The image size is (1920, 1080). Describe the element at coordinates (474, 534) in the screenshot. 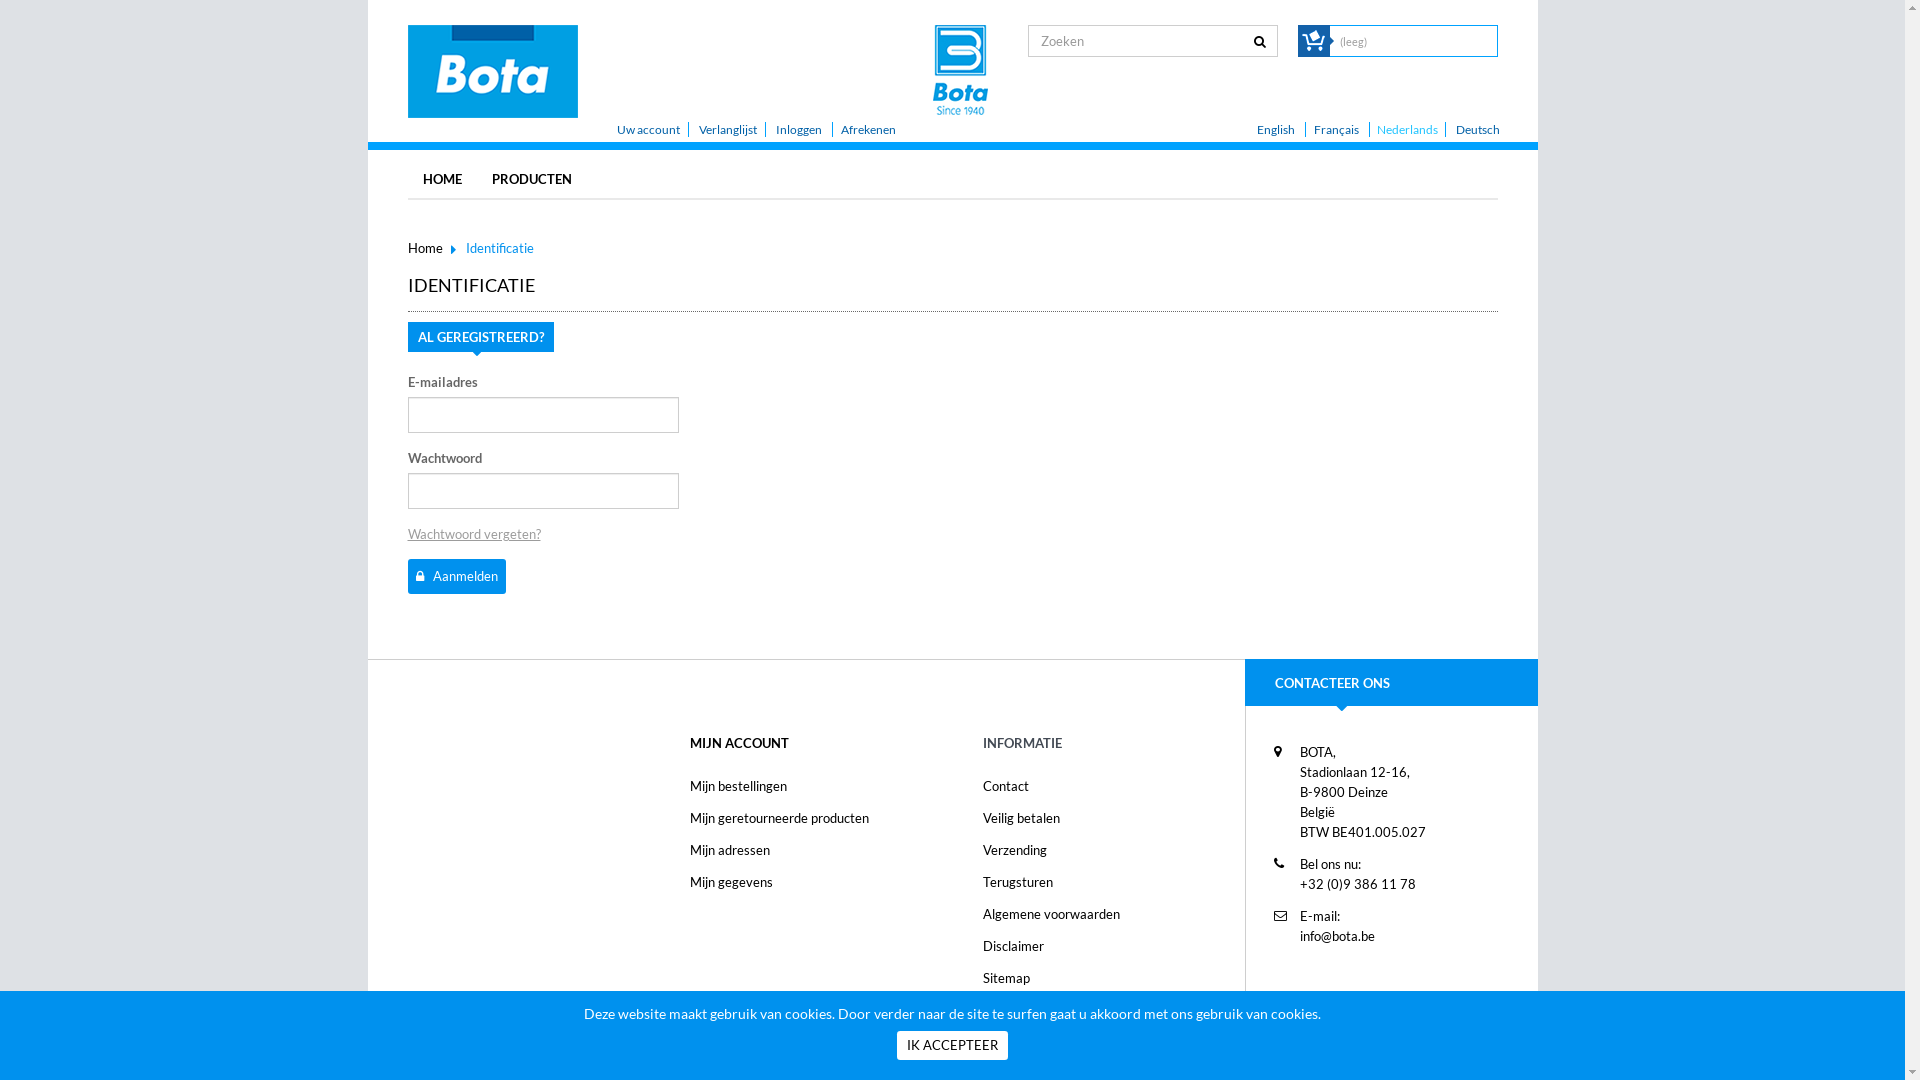

I see `Wachtwoord vergeten?` at that location.